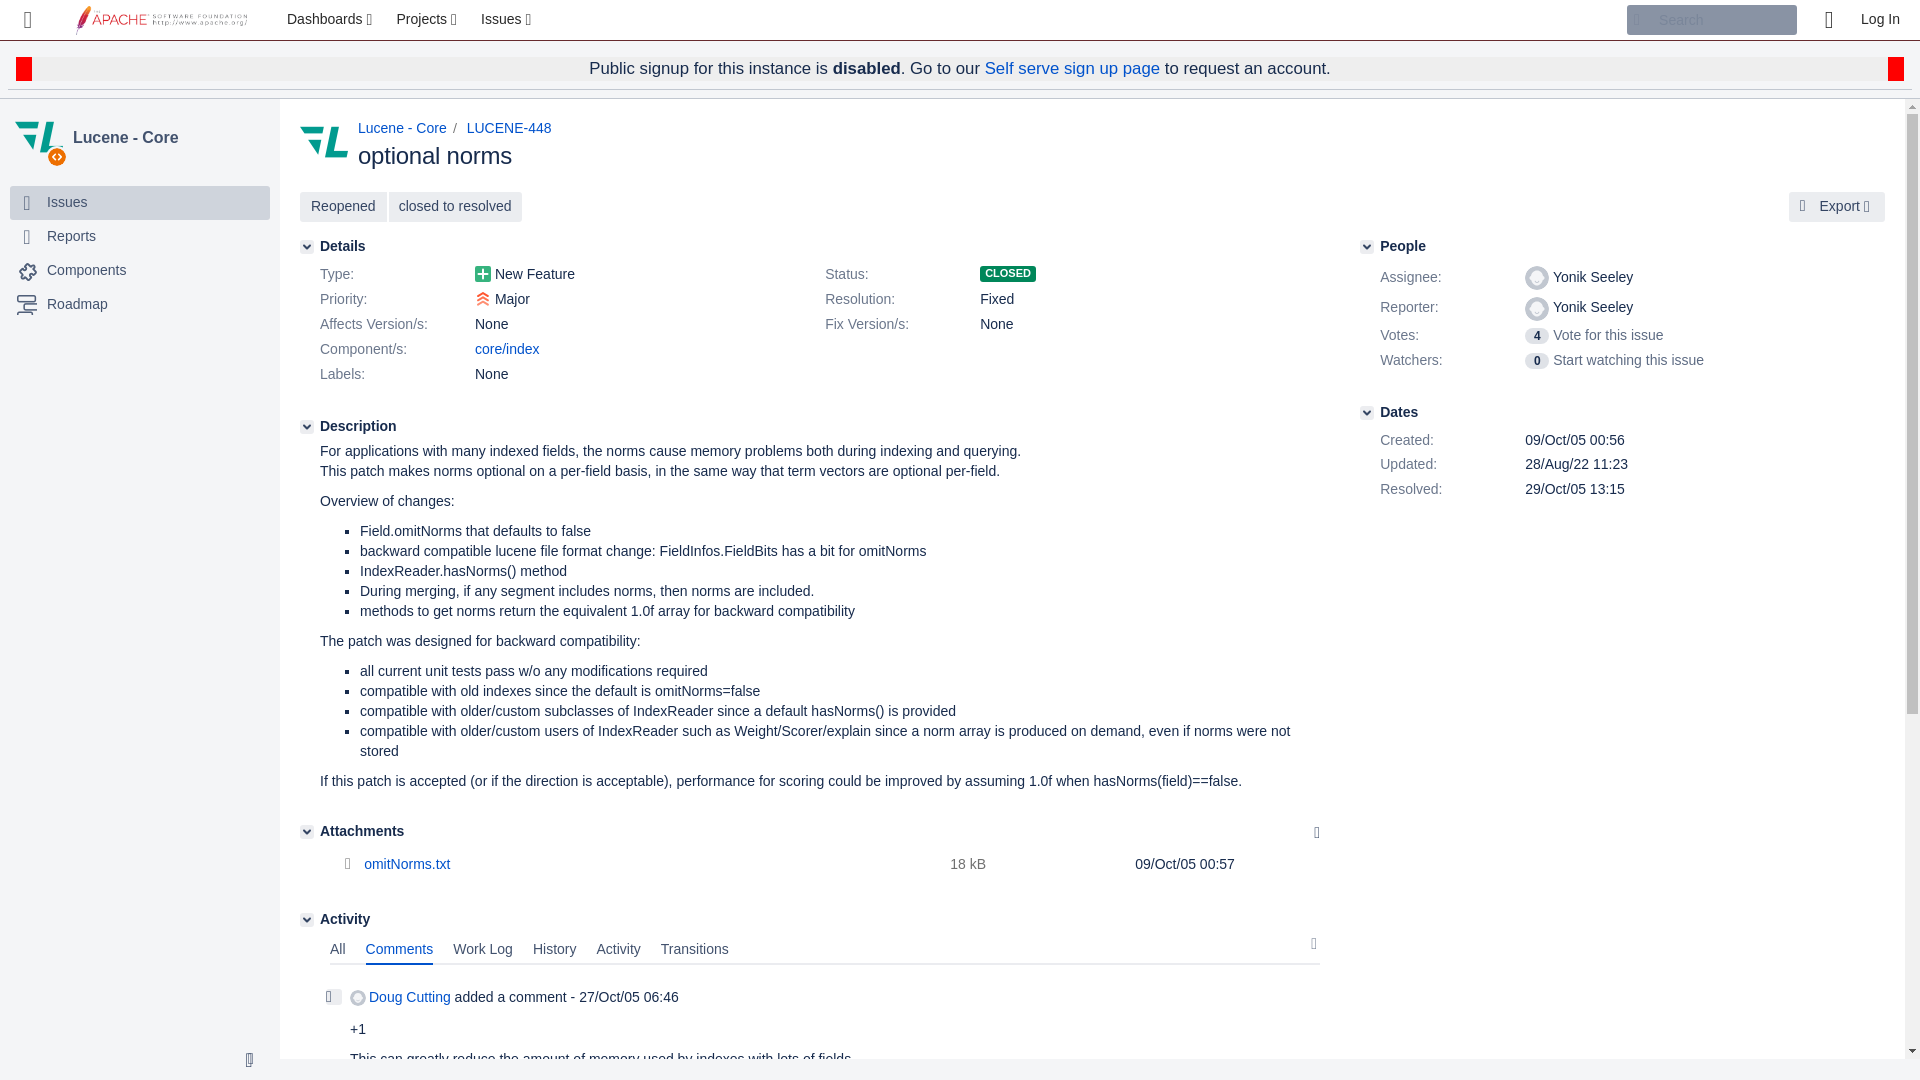 Image resolution: width=1920 pixels, height=1080 pixels. I want to click on Lucene - Core, so click(39, 138).